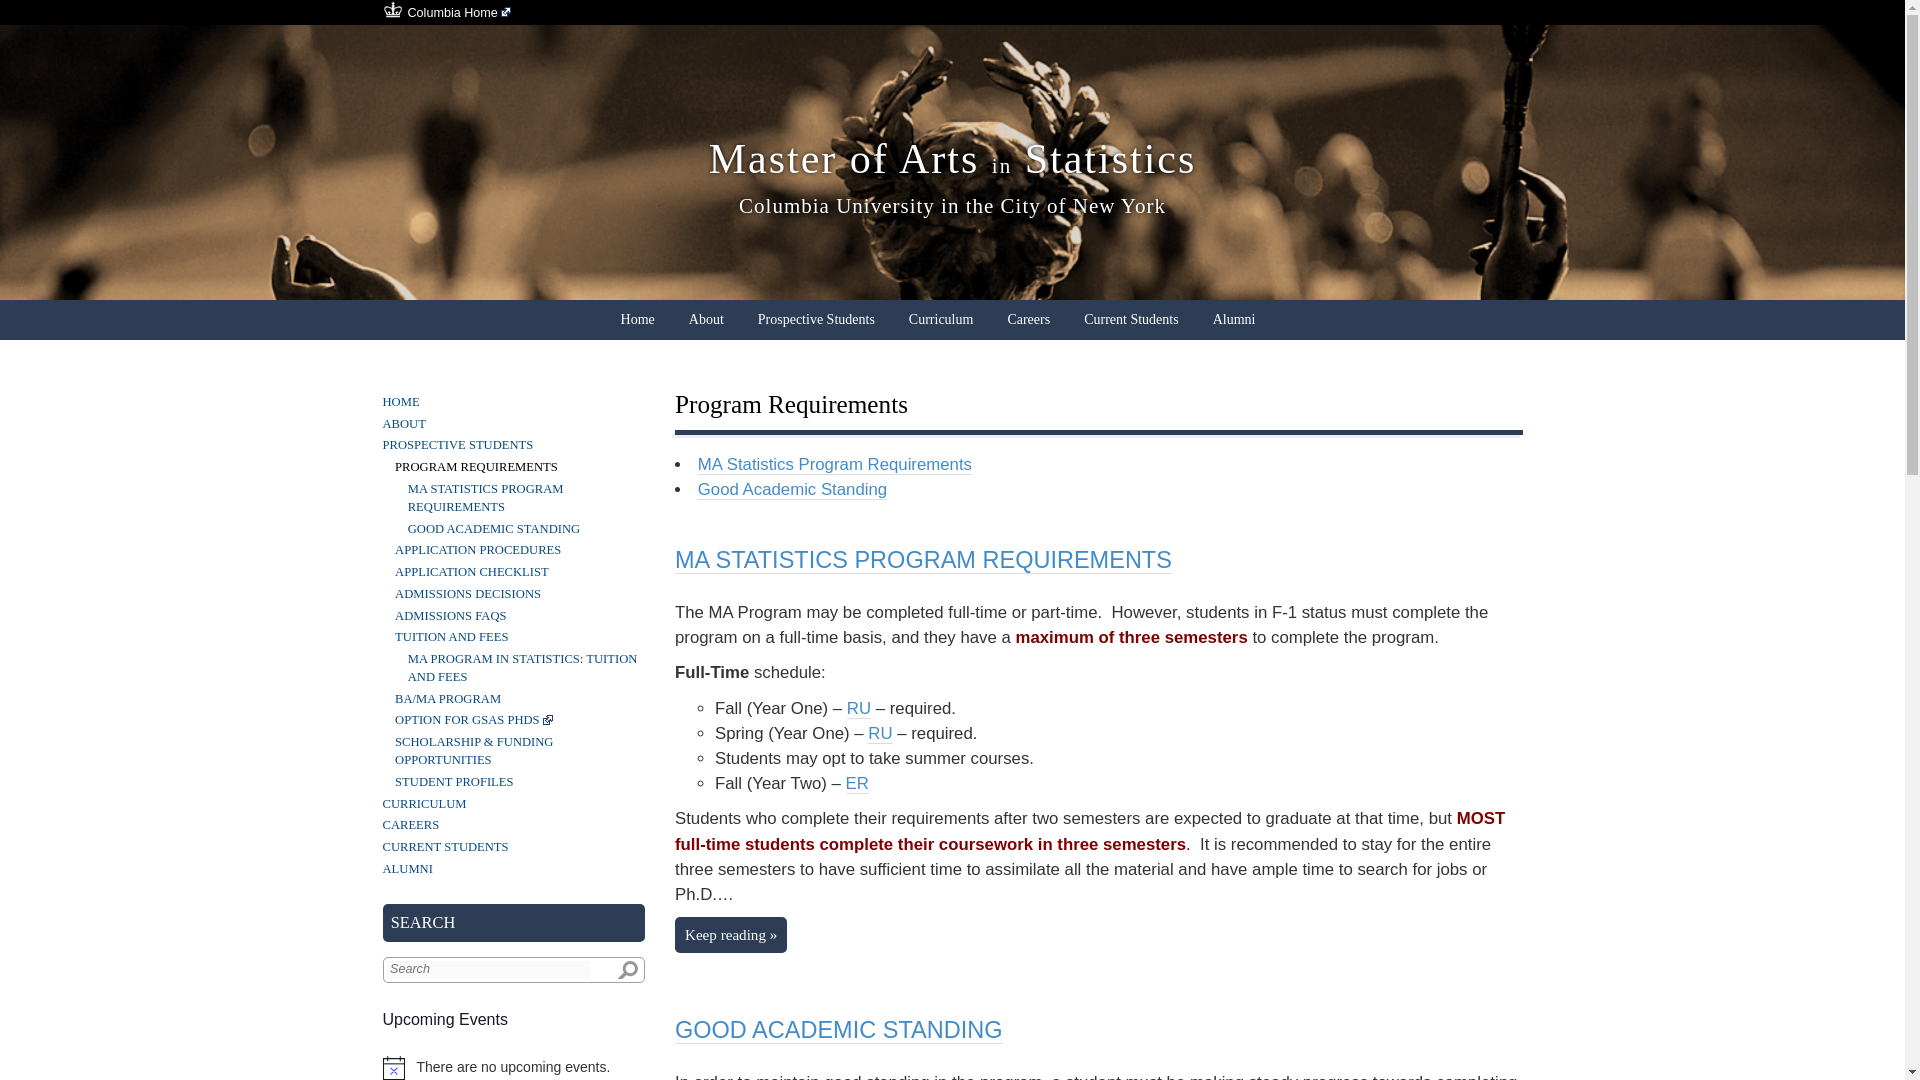 The image size is (1920, 1080). Describe the element at coordinates (637, 320) in the screenshot. I see `Home` at that location.